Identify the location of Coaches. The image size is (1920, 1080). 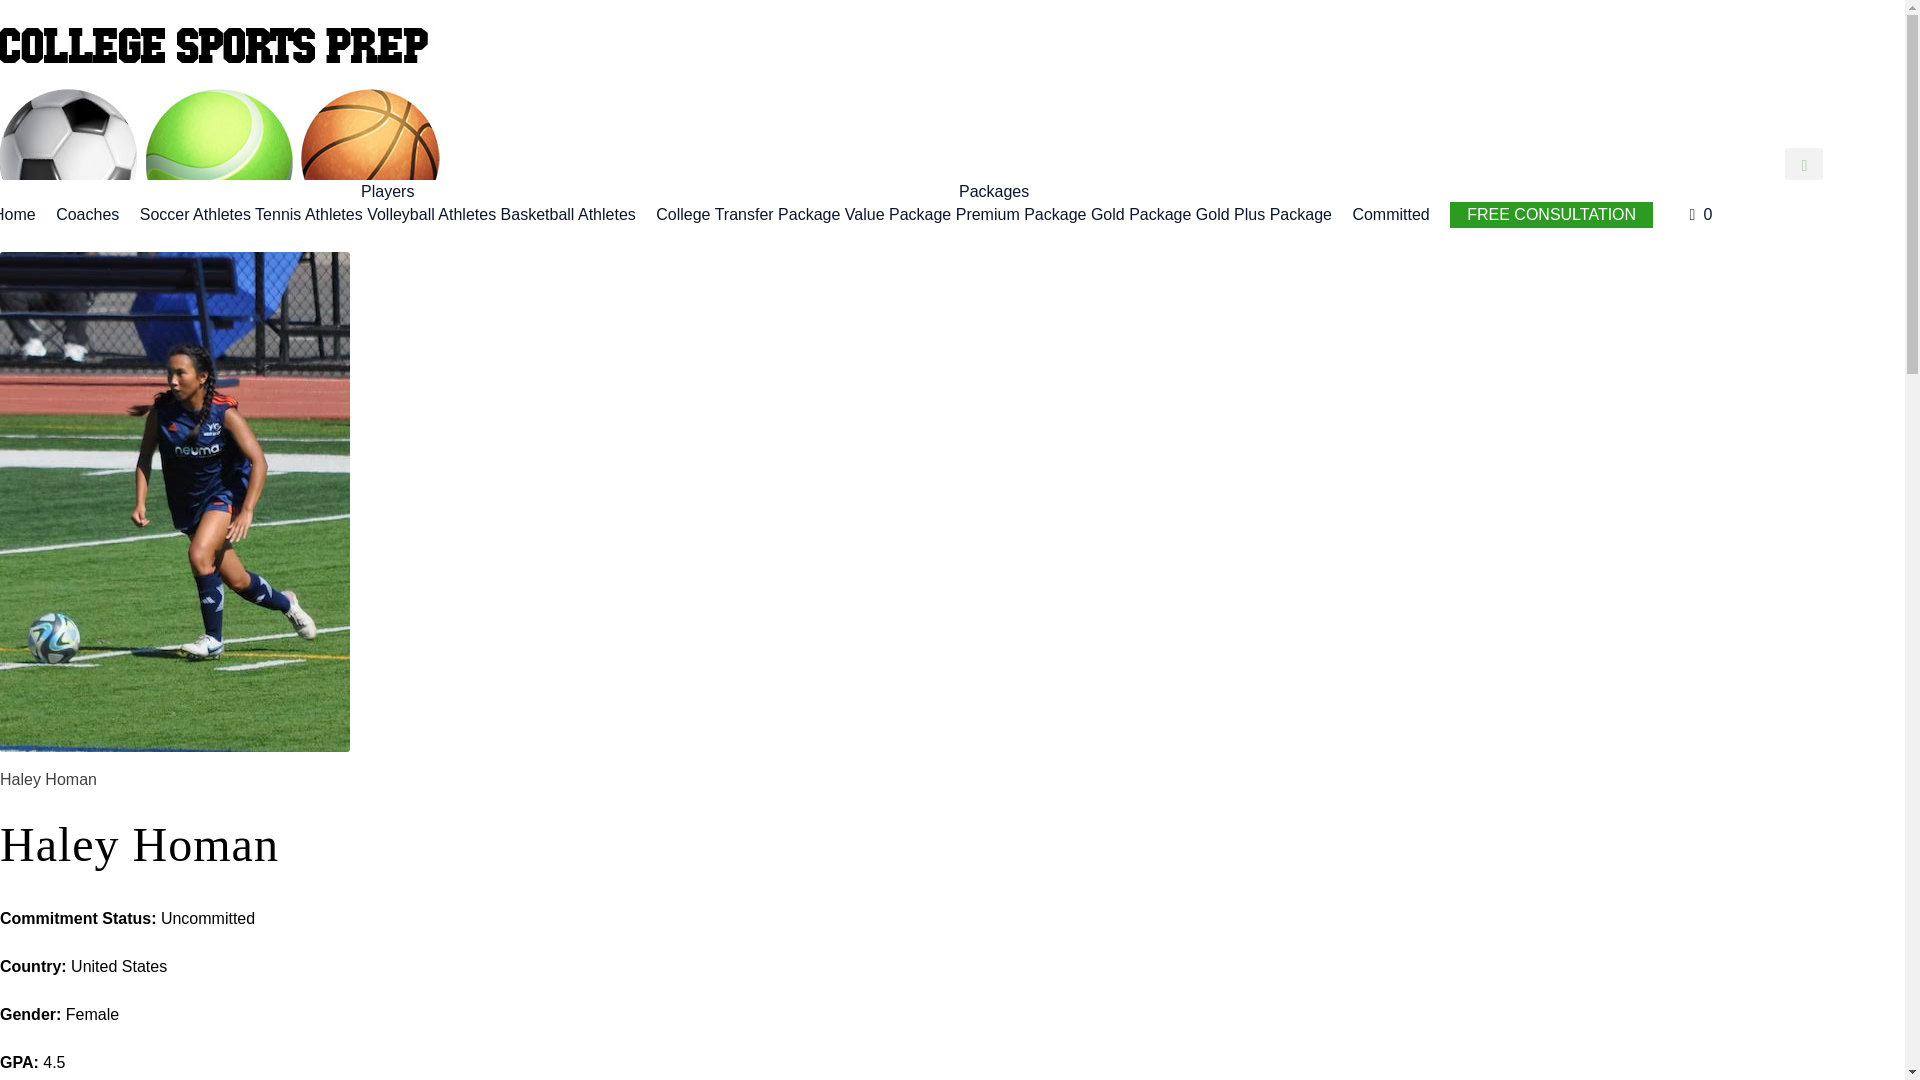
(87, 214).